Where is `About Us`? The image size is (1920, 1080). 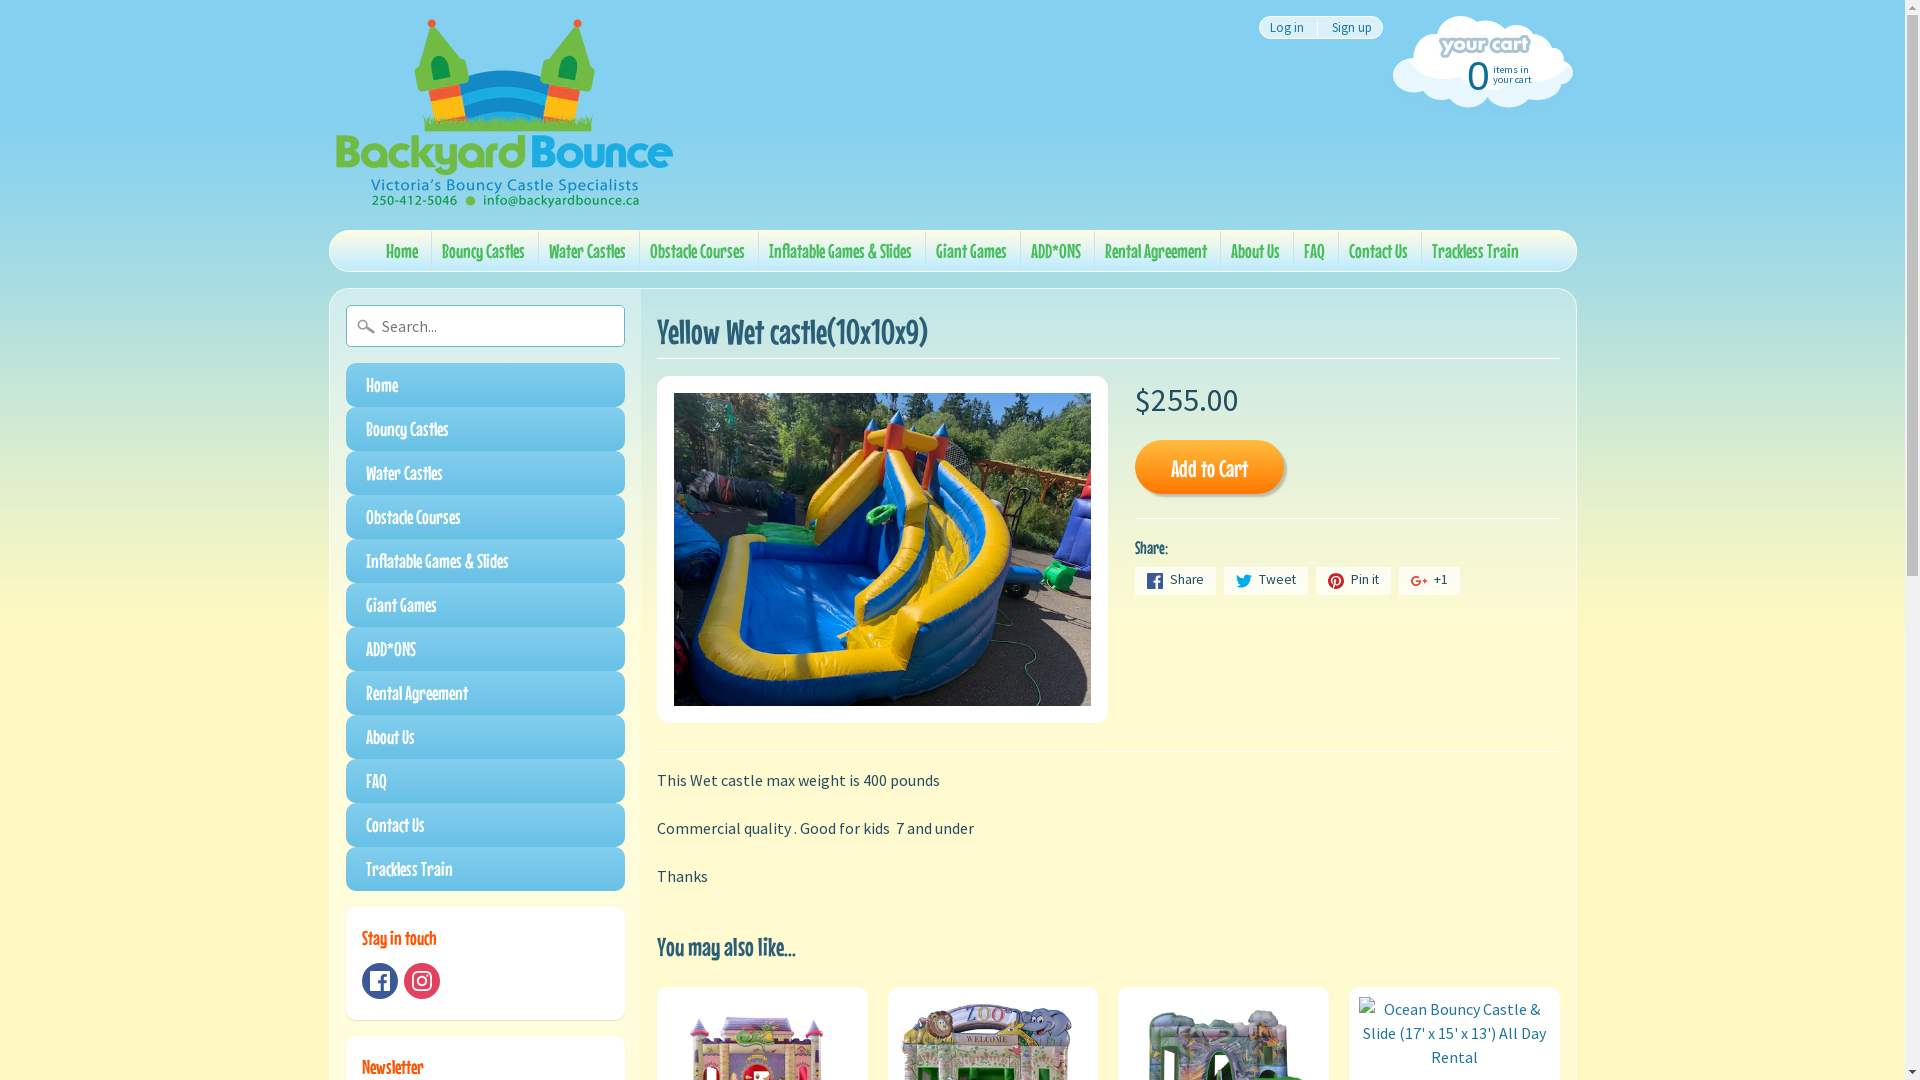 About Us is located at coordinates (486, 736).